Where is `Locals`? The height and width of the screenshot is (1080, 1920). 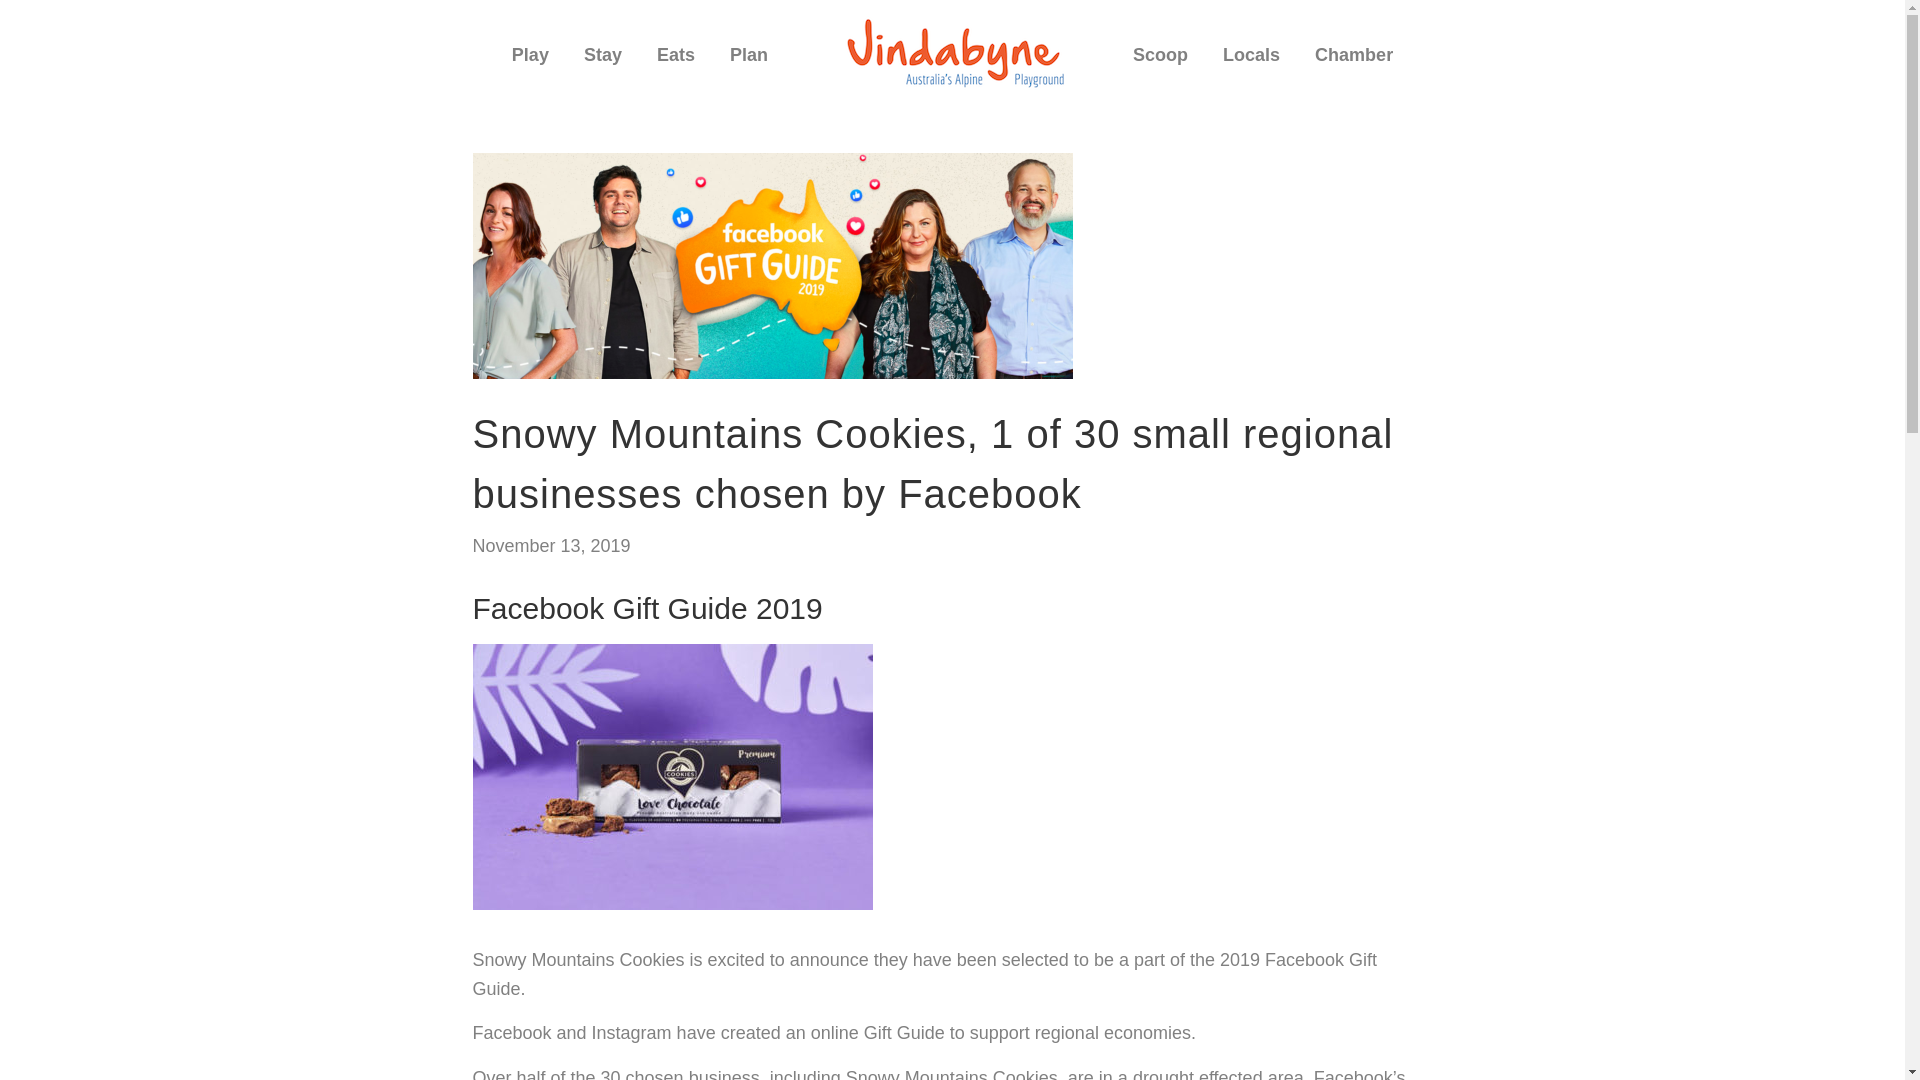 Locals is located at coordinates (1252, 56).